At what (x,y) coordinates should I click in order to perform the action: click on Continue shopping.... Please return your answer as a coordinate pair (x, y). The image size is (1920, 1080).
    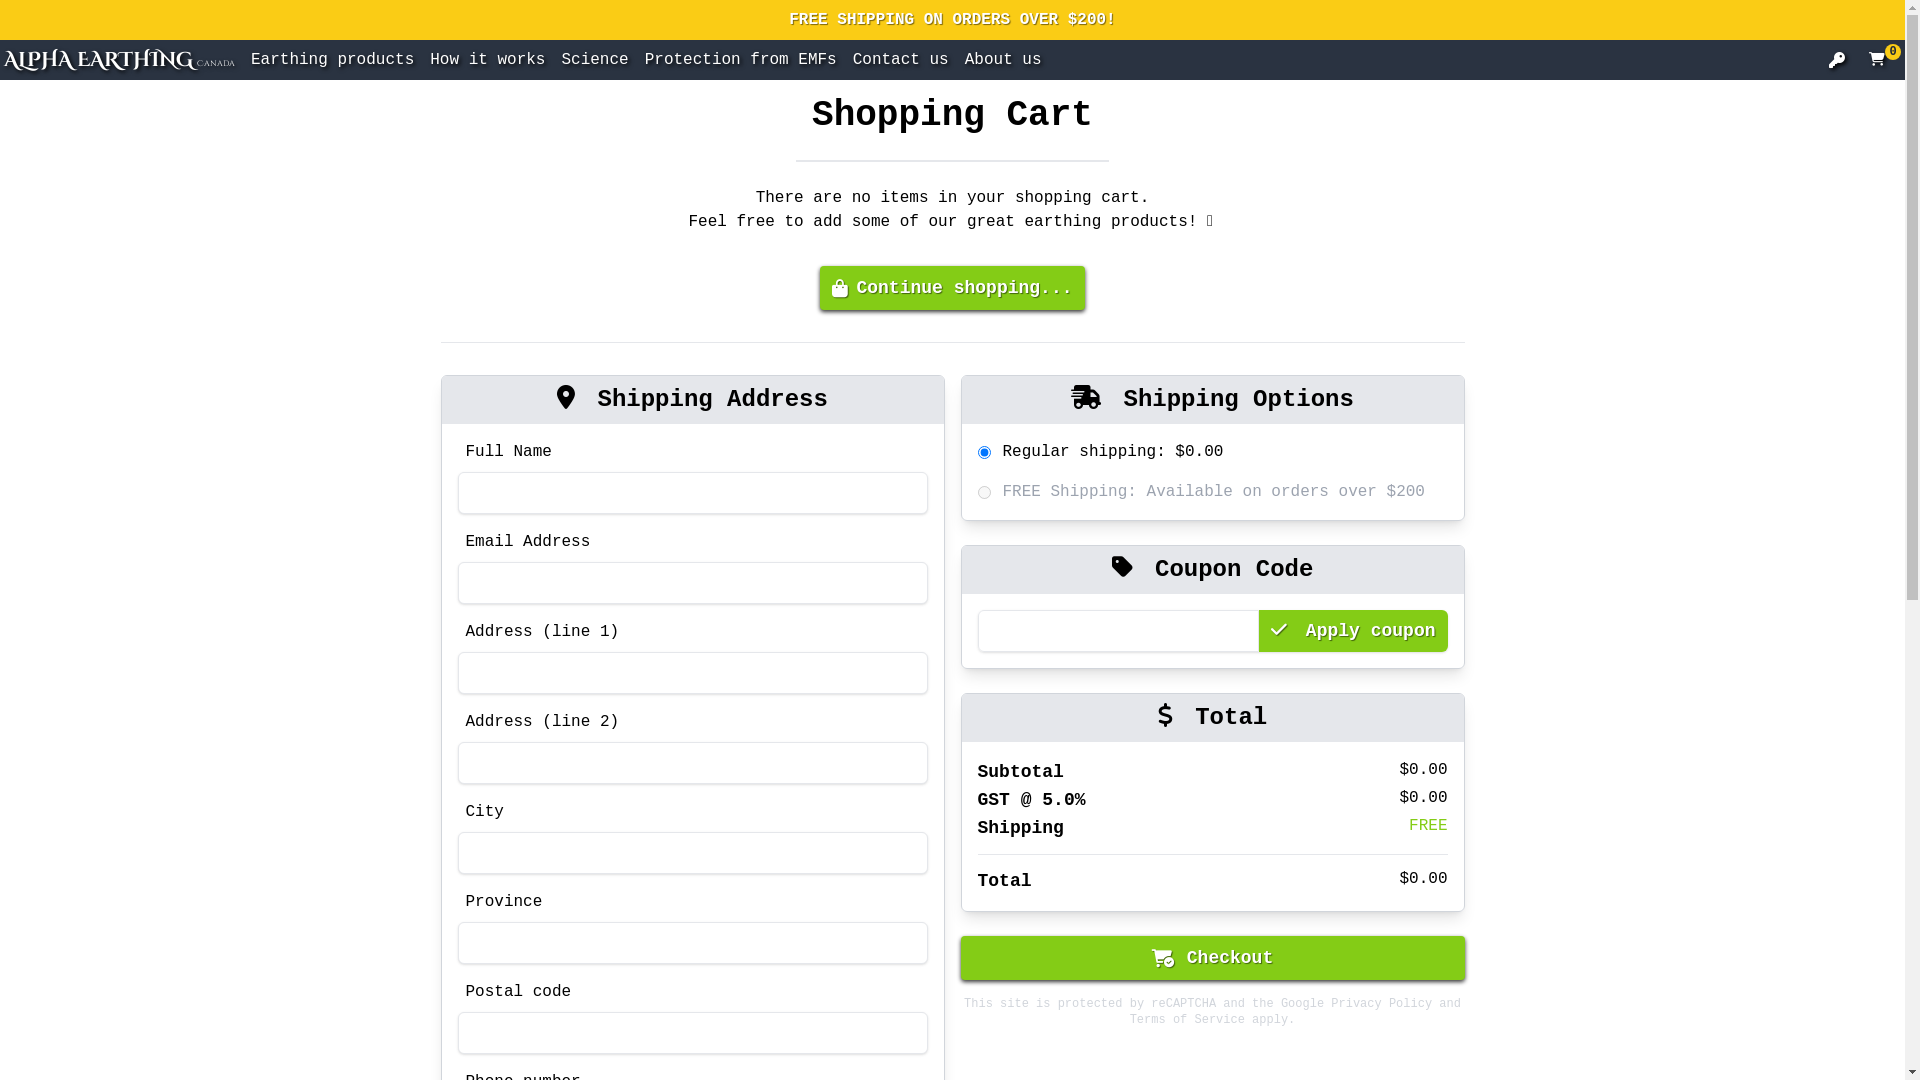
    Looking at the image, I should click on (952, 288).